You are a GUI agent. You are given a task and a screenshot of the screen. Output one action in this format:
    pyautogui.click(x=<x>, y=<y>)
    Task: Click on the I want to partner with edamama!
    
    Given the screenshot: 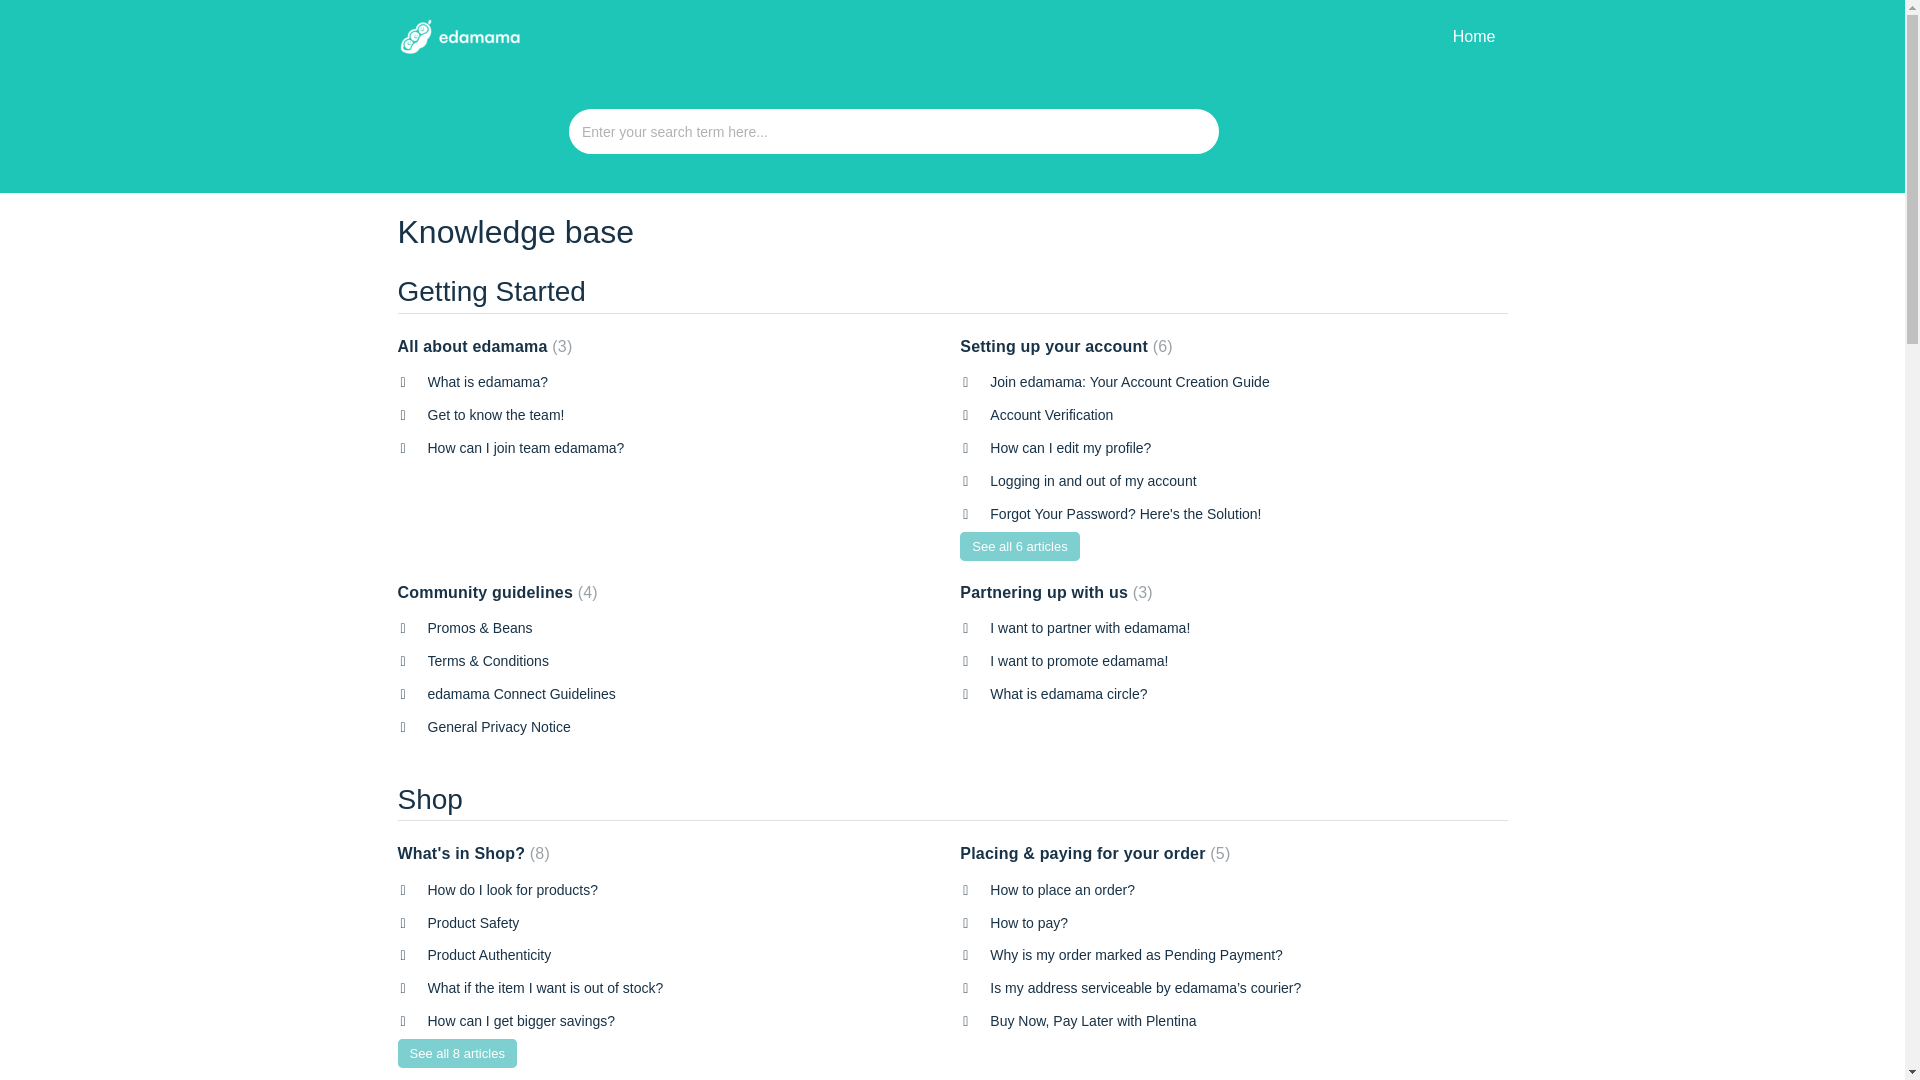 What is the action you would take?
    pyautogui.click(x=1090, y=628)
    